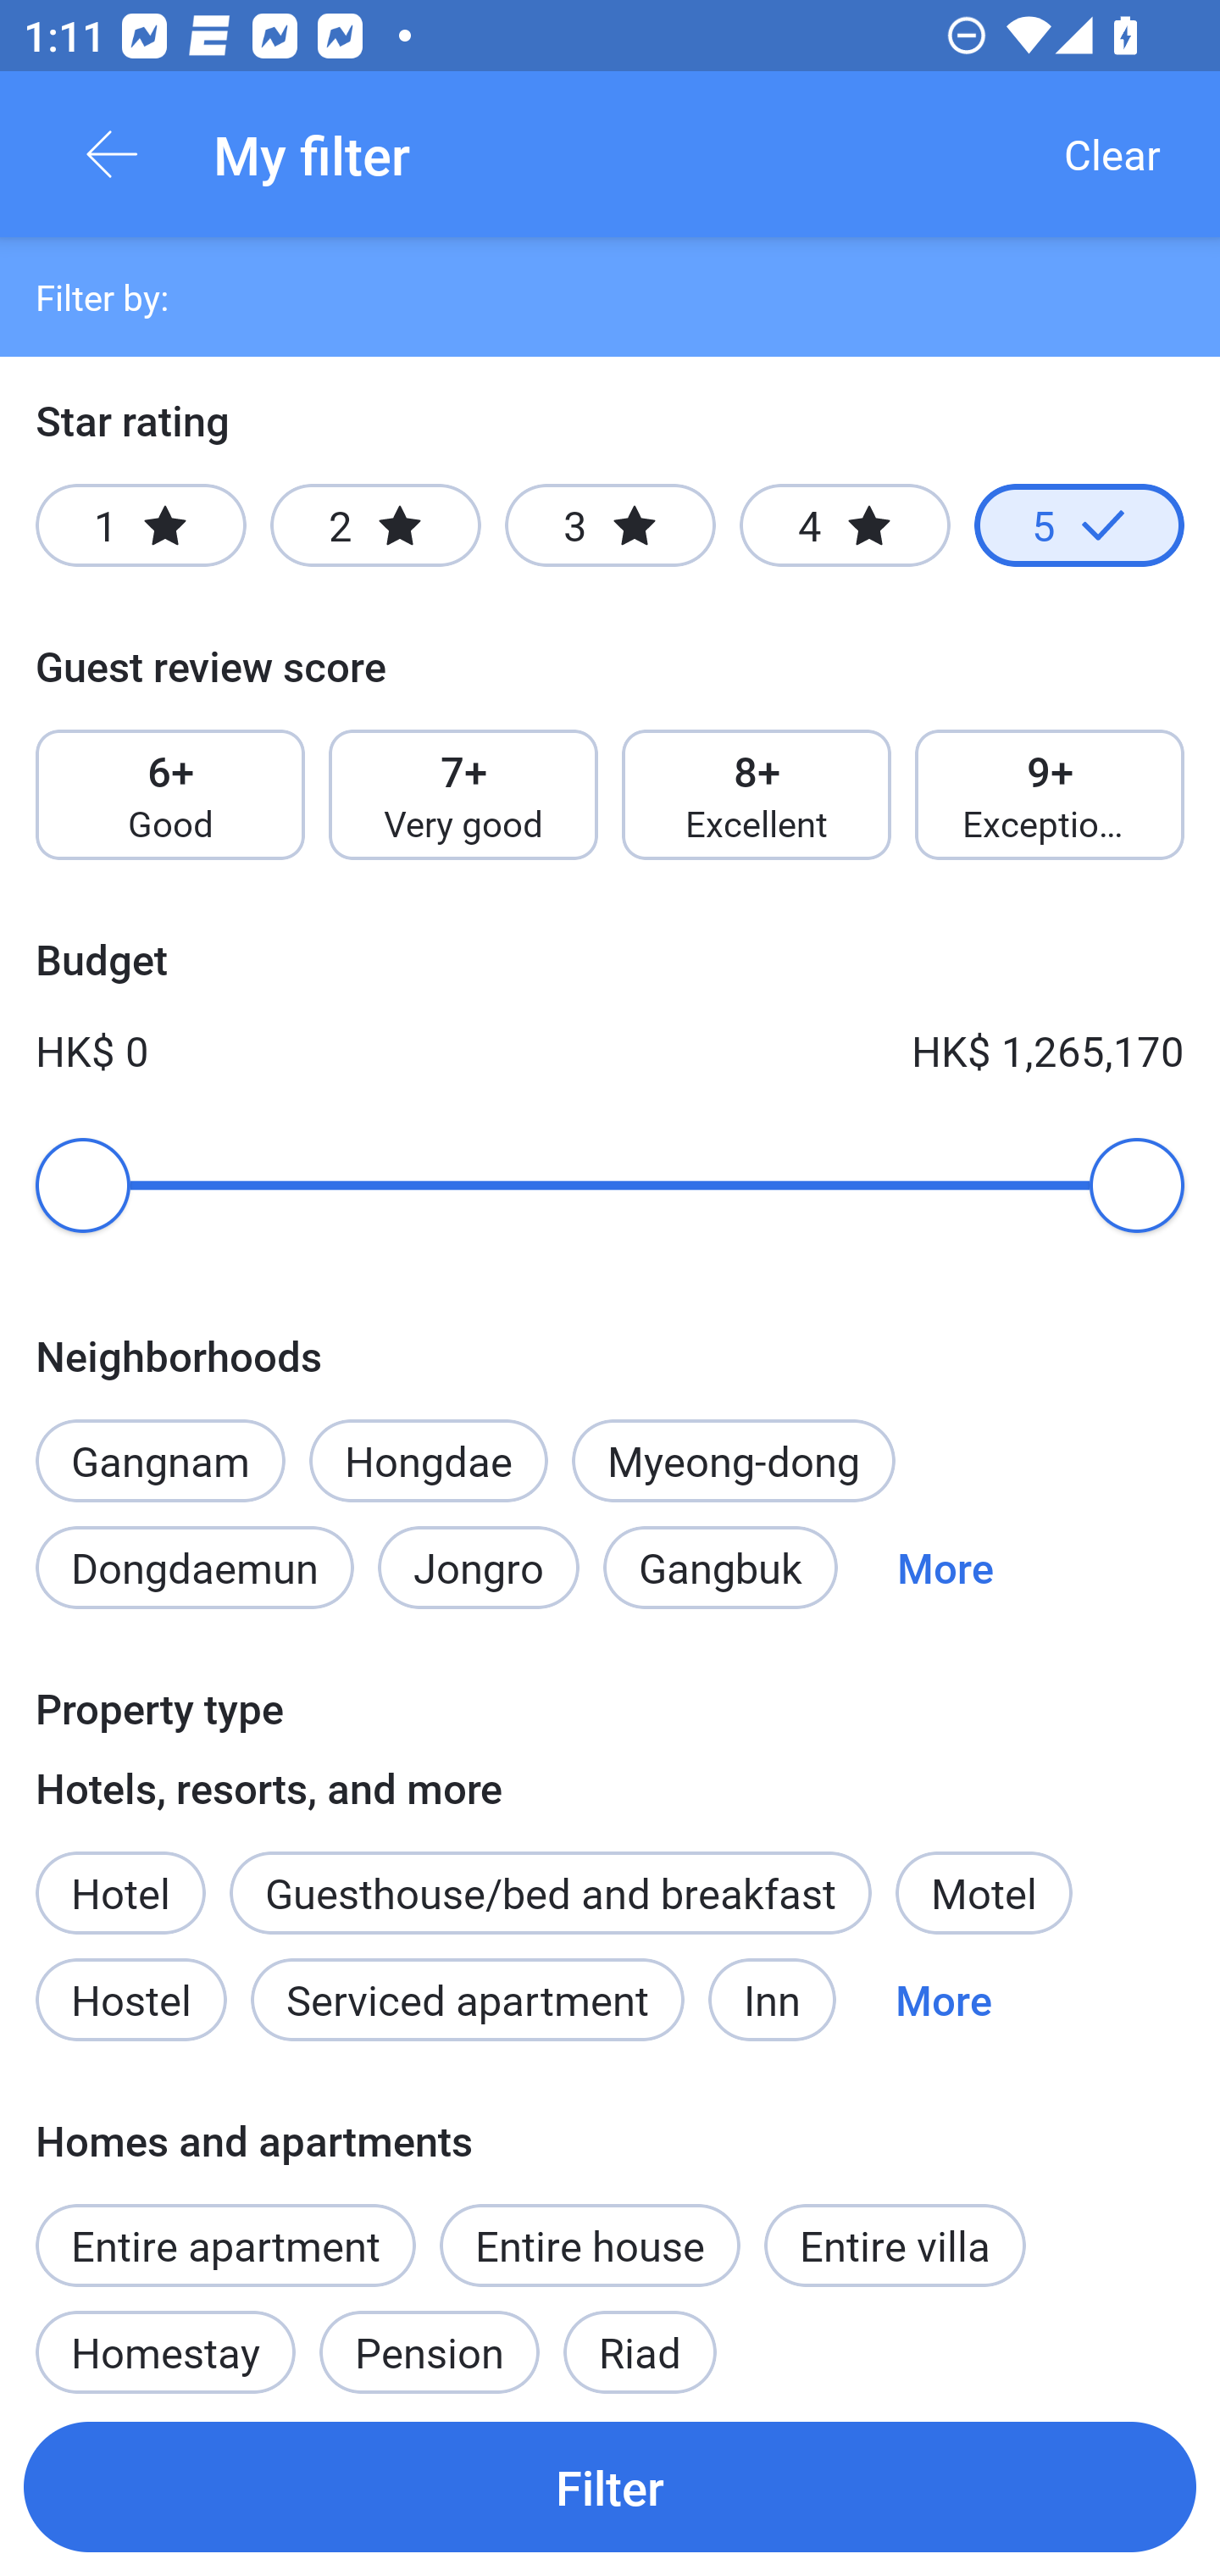  What do you see at coordinates (720, 1568) in the screenshot?
I see `Gangbuk` at bounding box center [720, 1568].